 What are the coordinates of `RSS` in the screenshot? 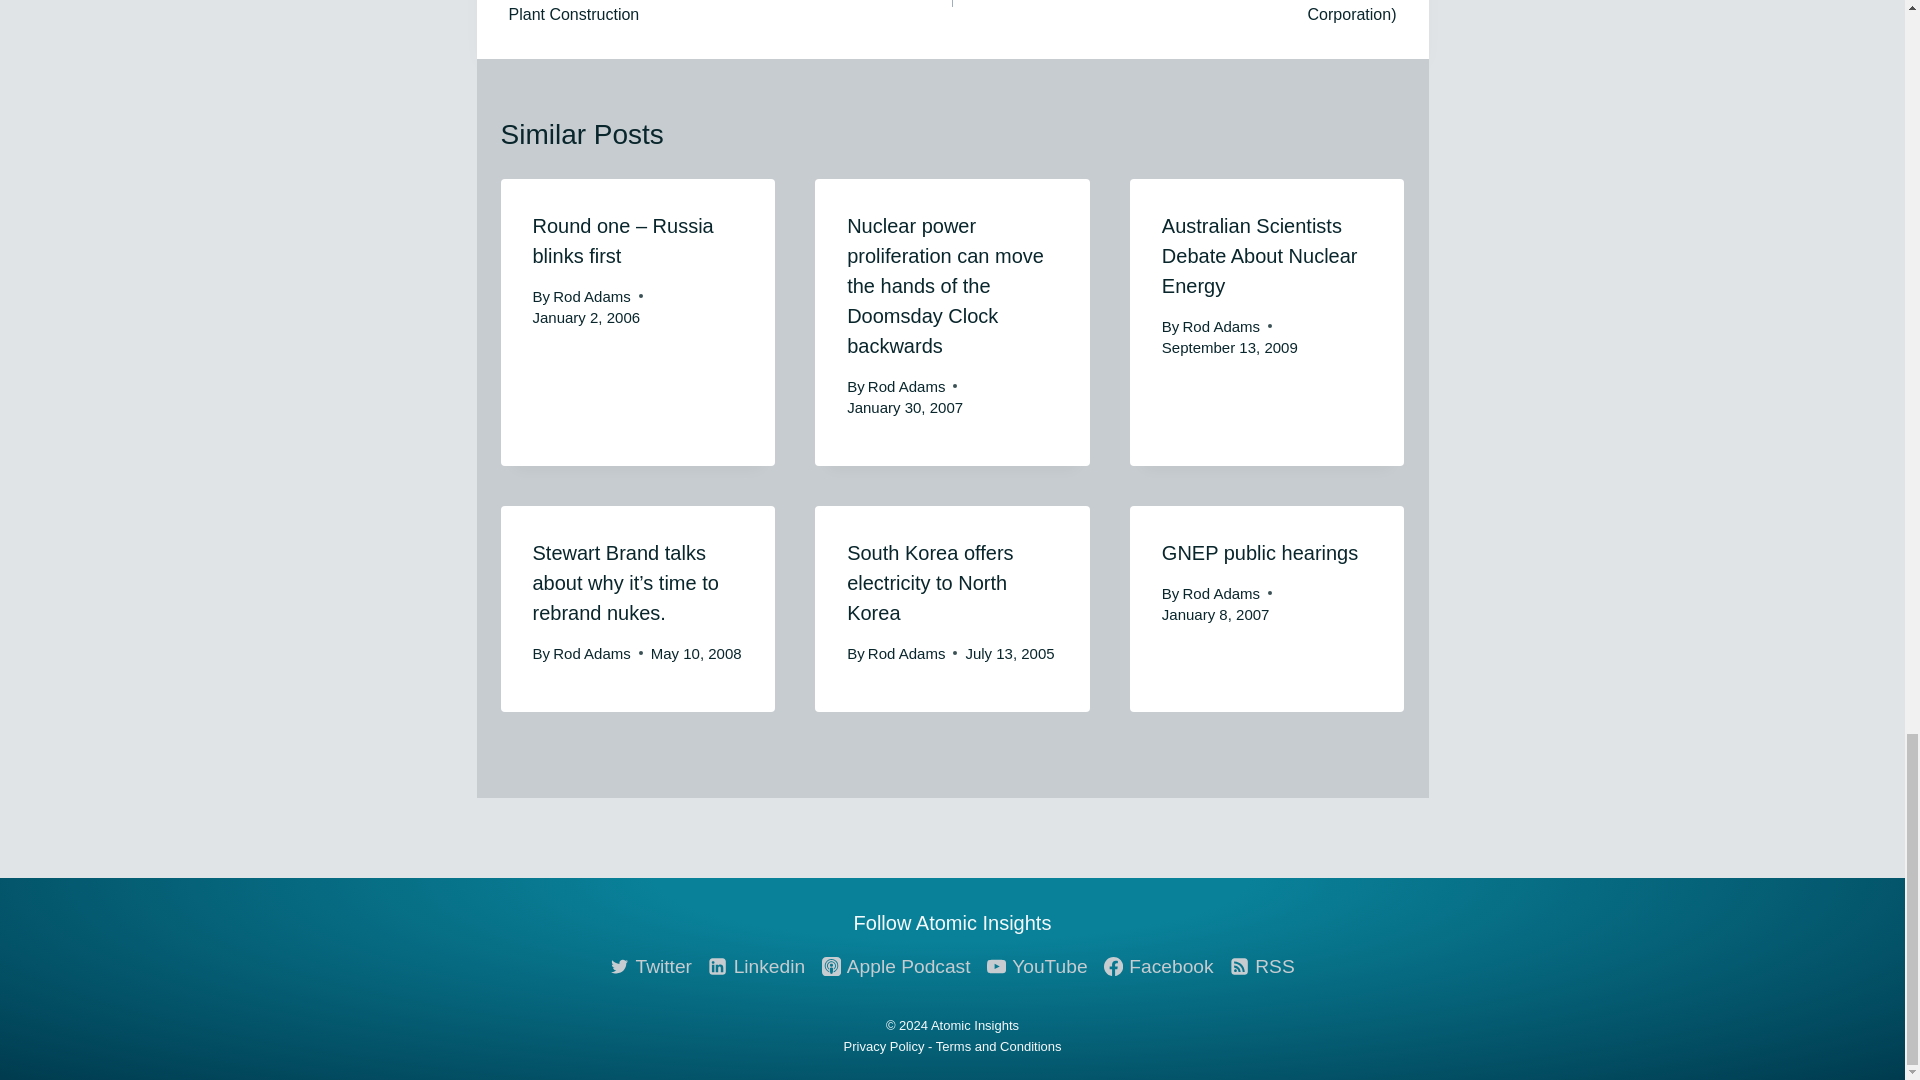 It's located at (1261, 967).